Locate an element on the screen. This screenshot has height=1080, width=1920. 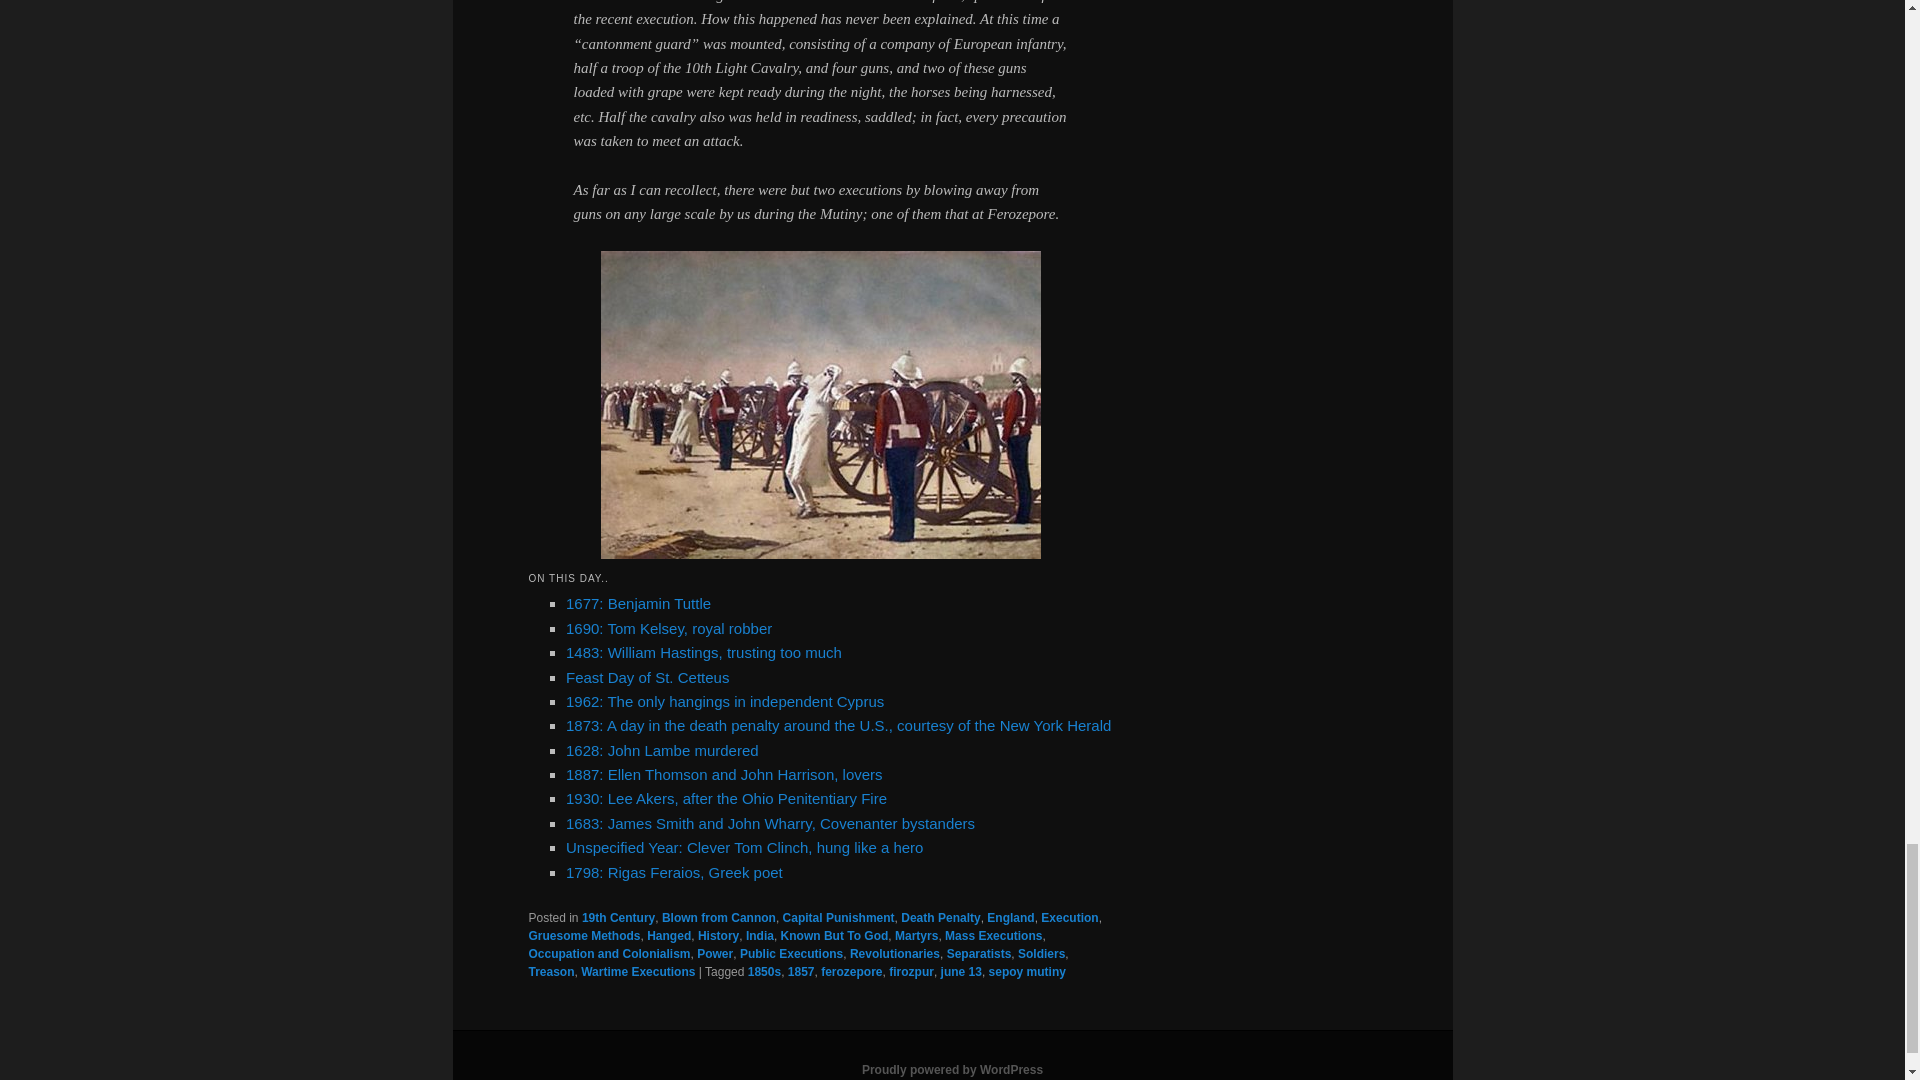
Blown from Cannon is located at coordinates (718, 918).